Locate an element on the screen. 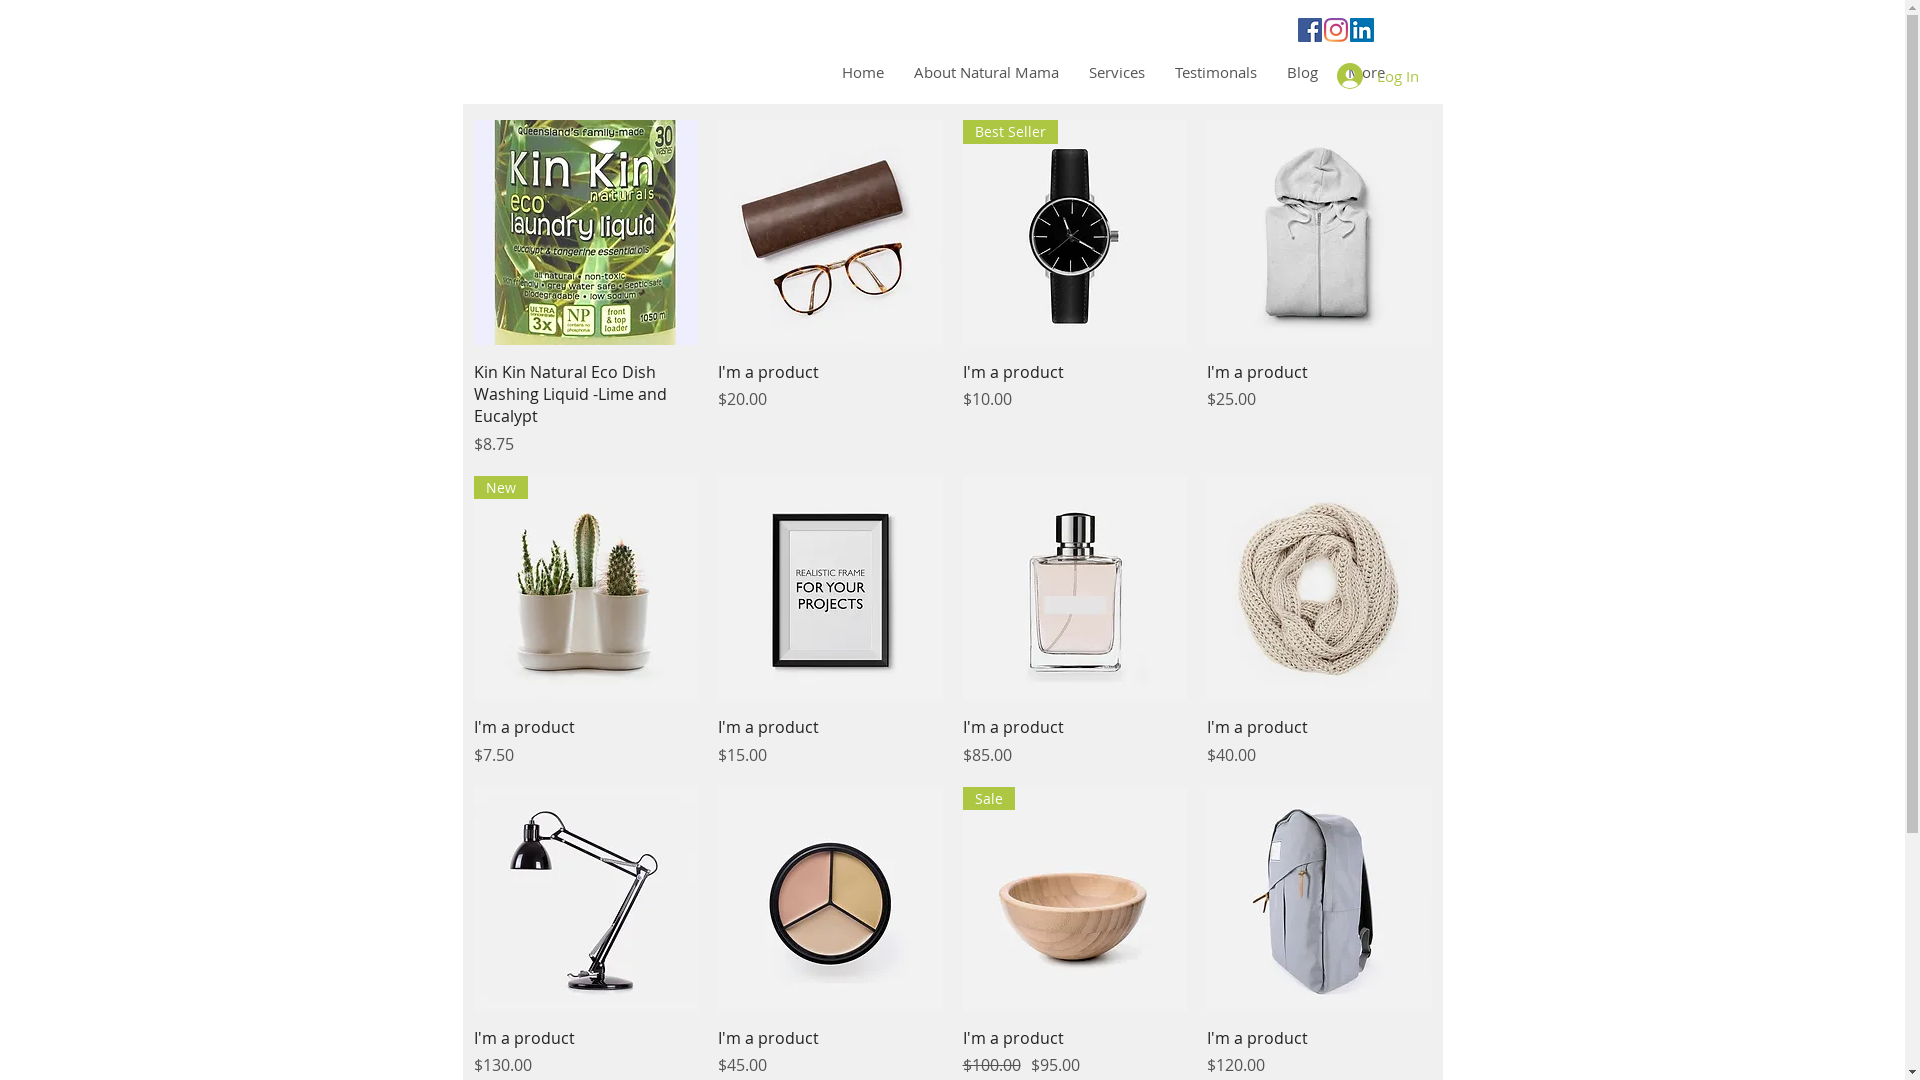 This screenshot has width=1920, height=1080. I'm a product
Price
$85.00 is located at coordinates (1074, 741).